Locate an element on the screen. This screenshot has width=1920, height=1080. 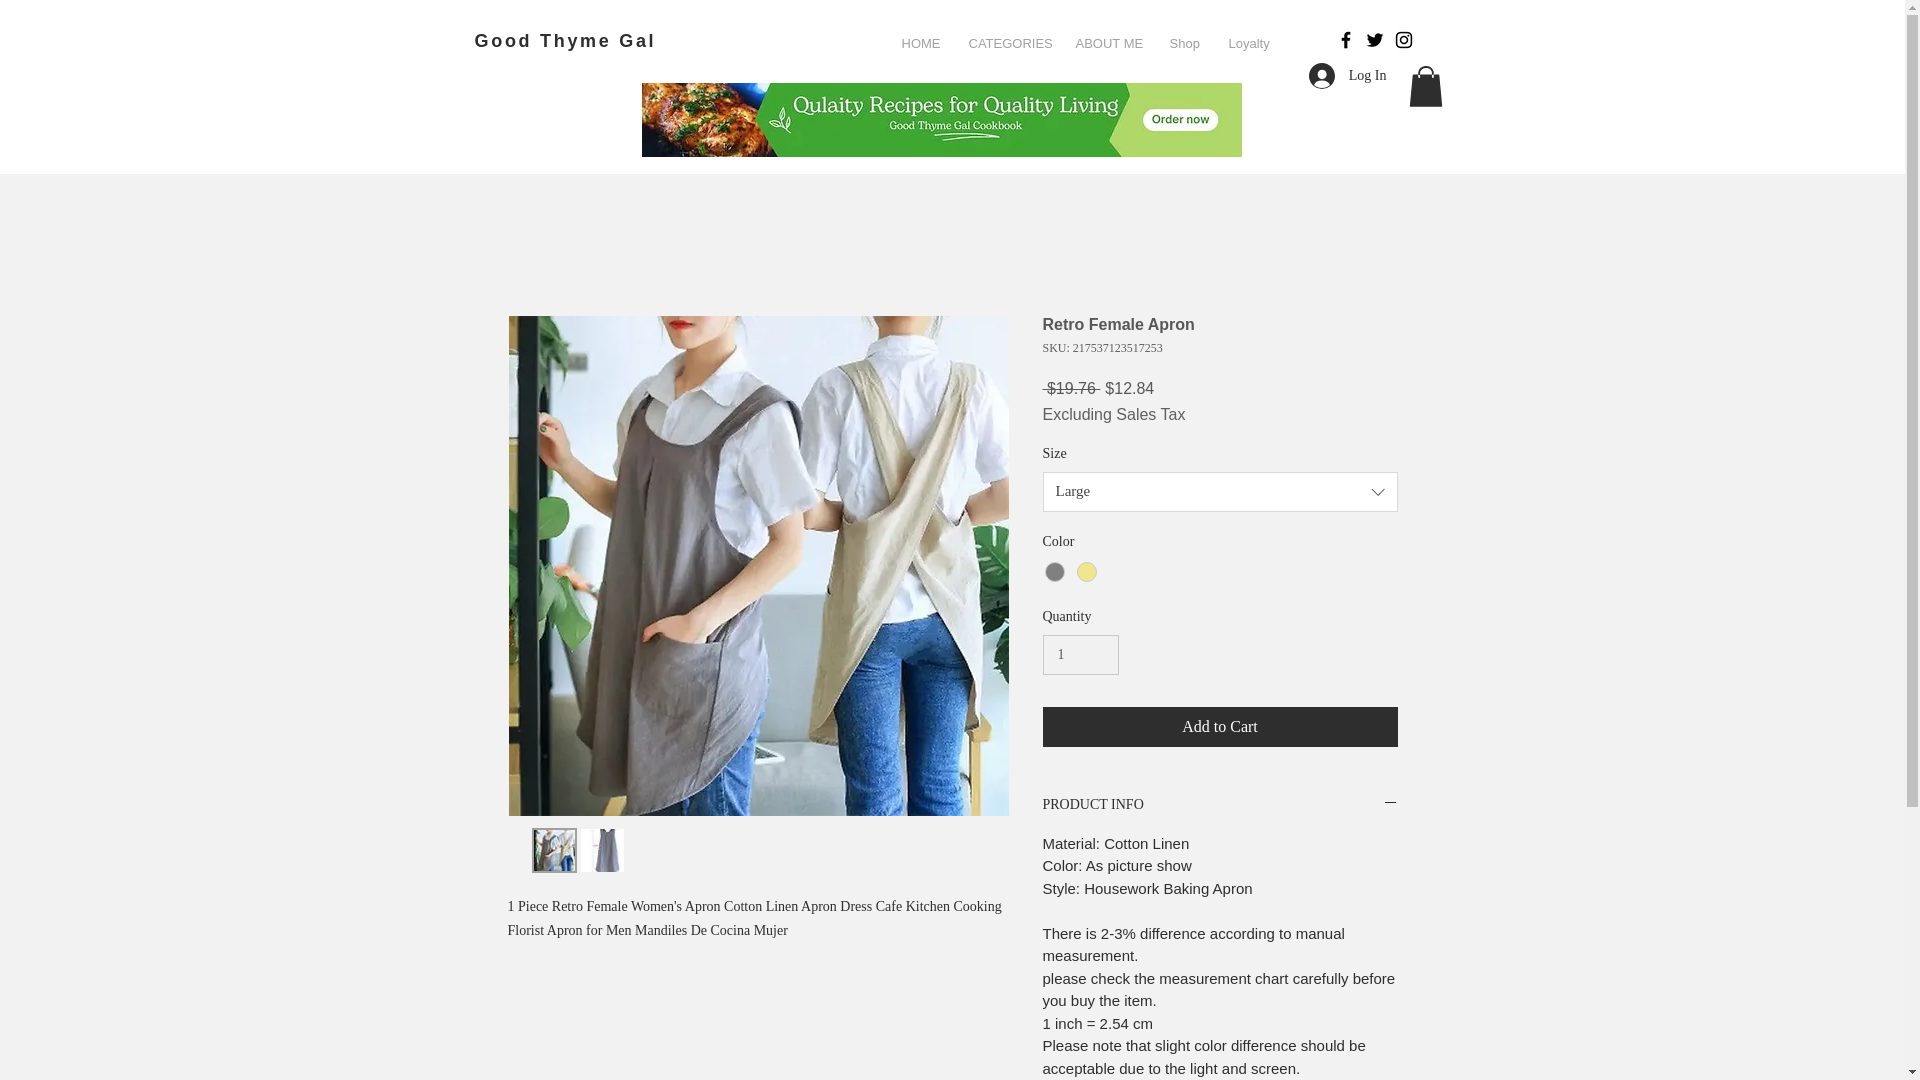
ABOUT ME is located at coordinates (1106, 44).